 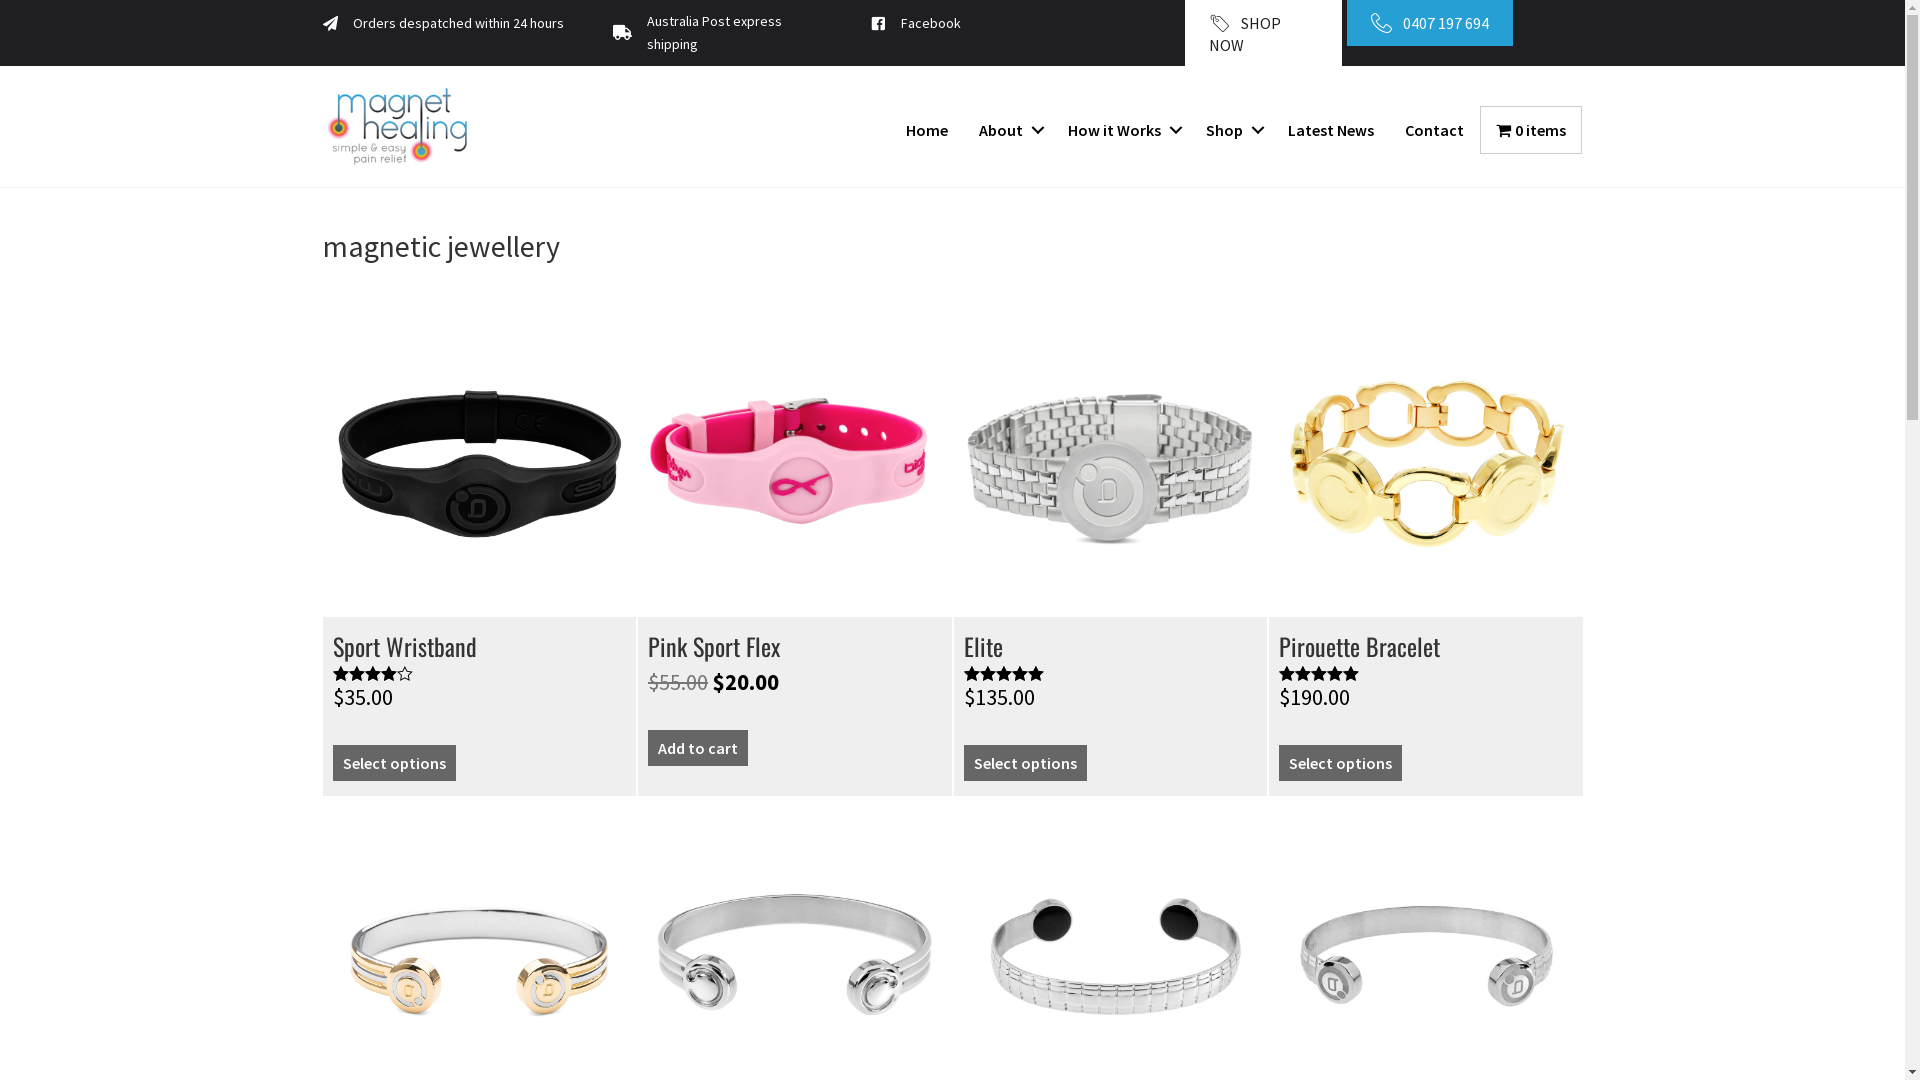 What do you see at coordinates (698, 748) in the screenshot?
I see `Add to cart` at bounding box center [698, 748].